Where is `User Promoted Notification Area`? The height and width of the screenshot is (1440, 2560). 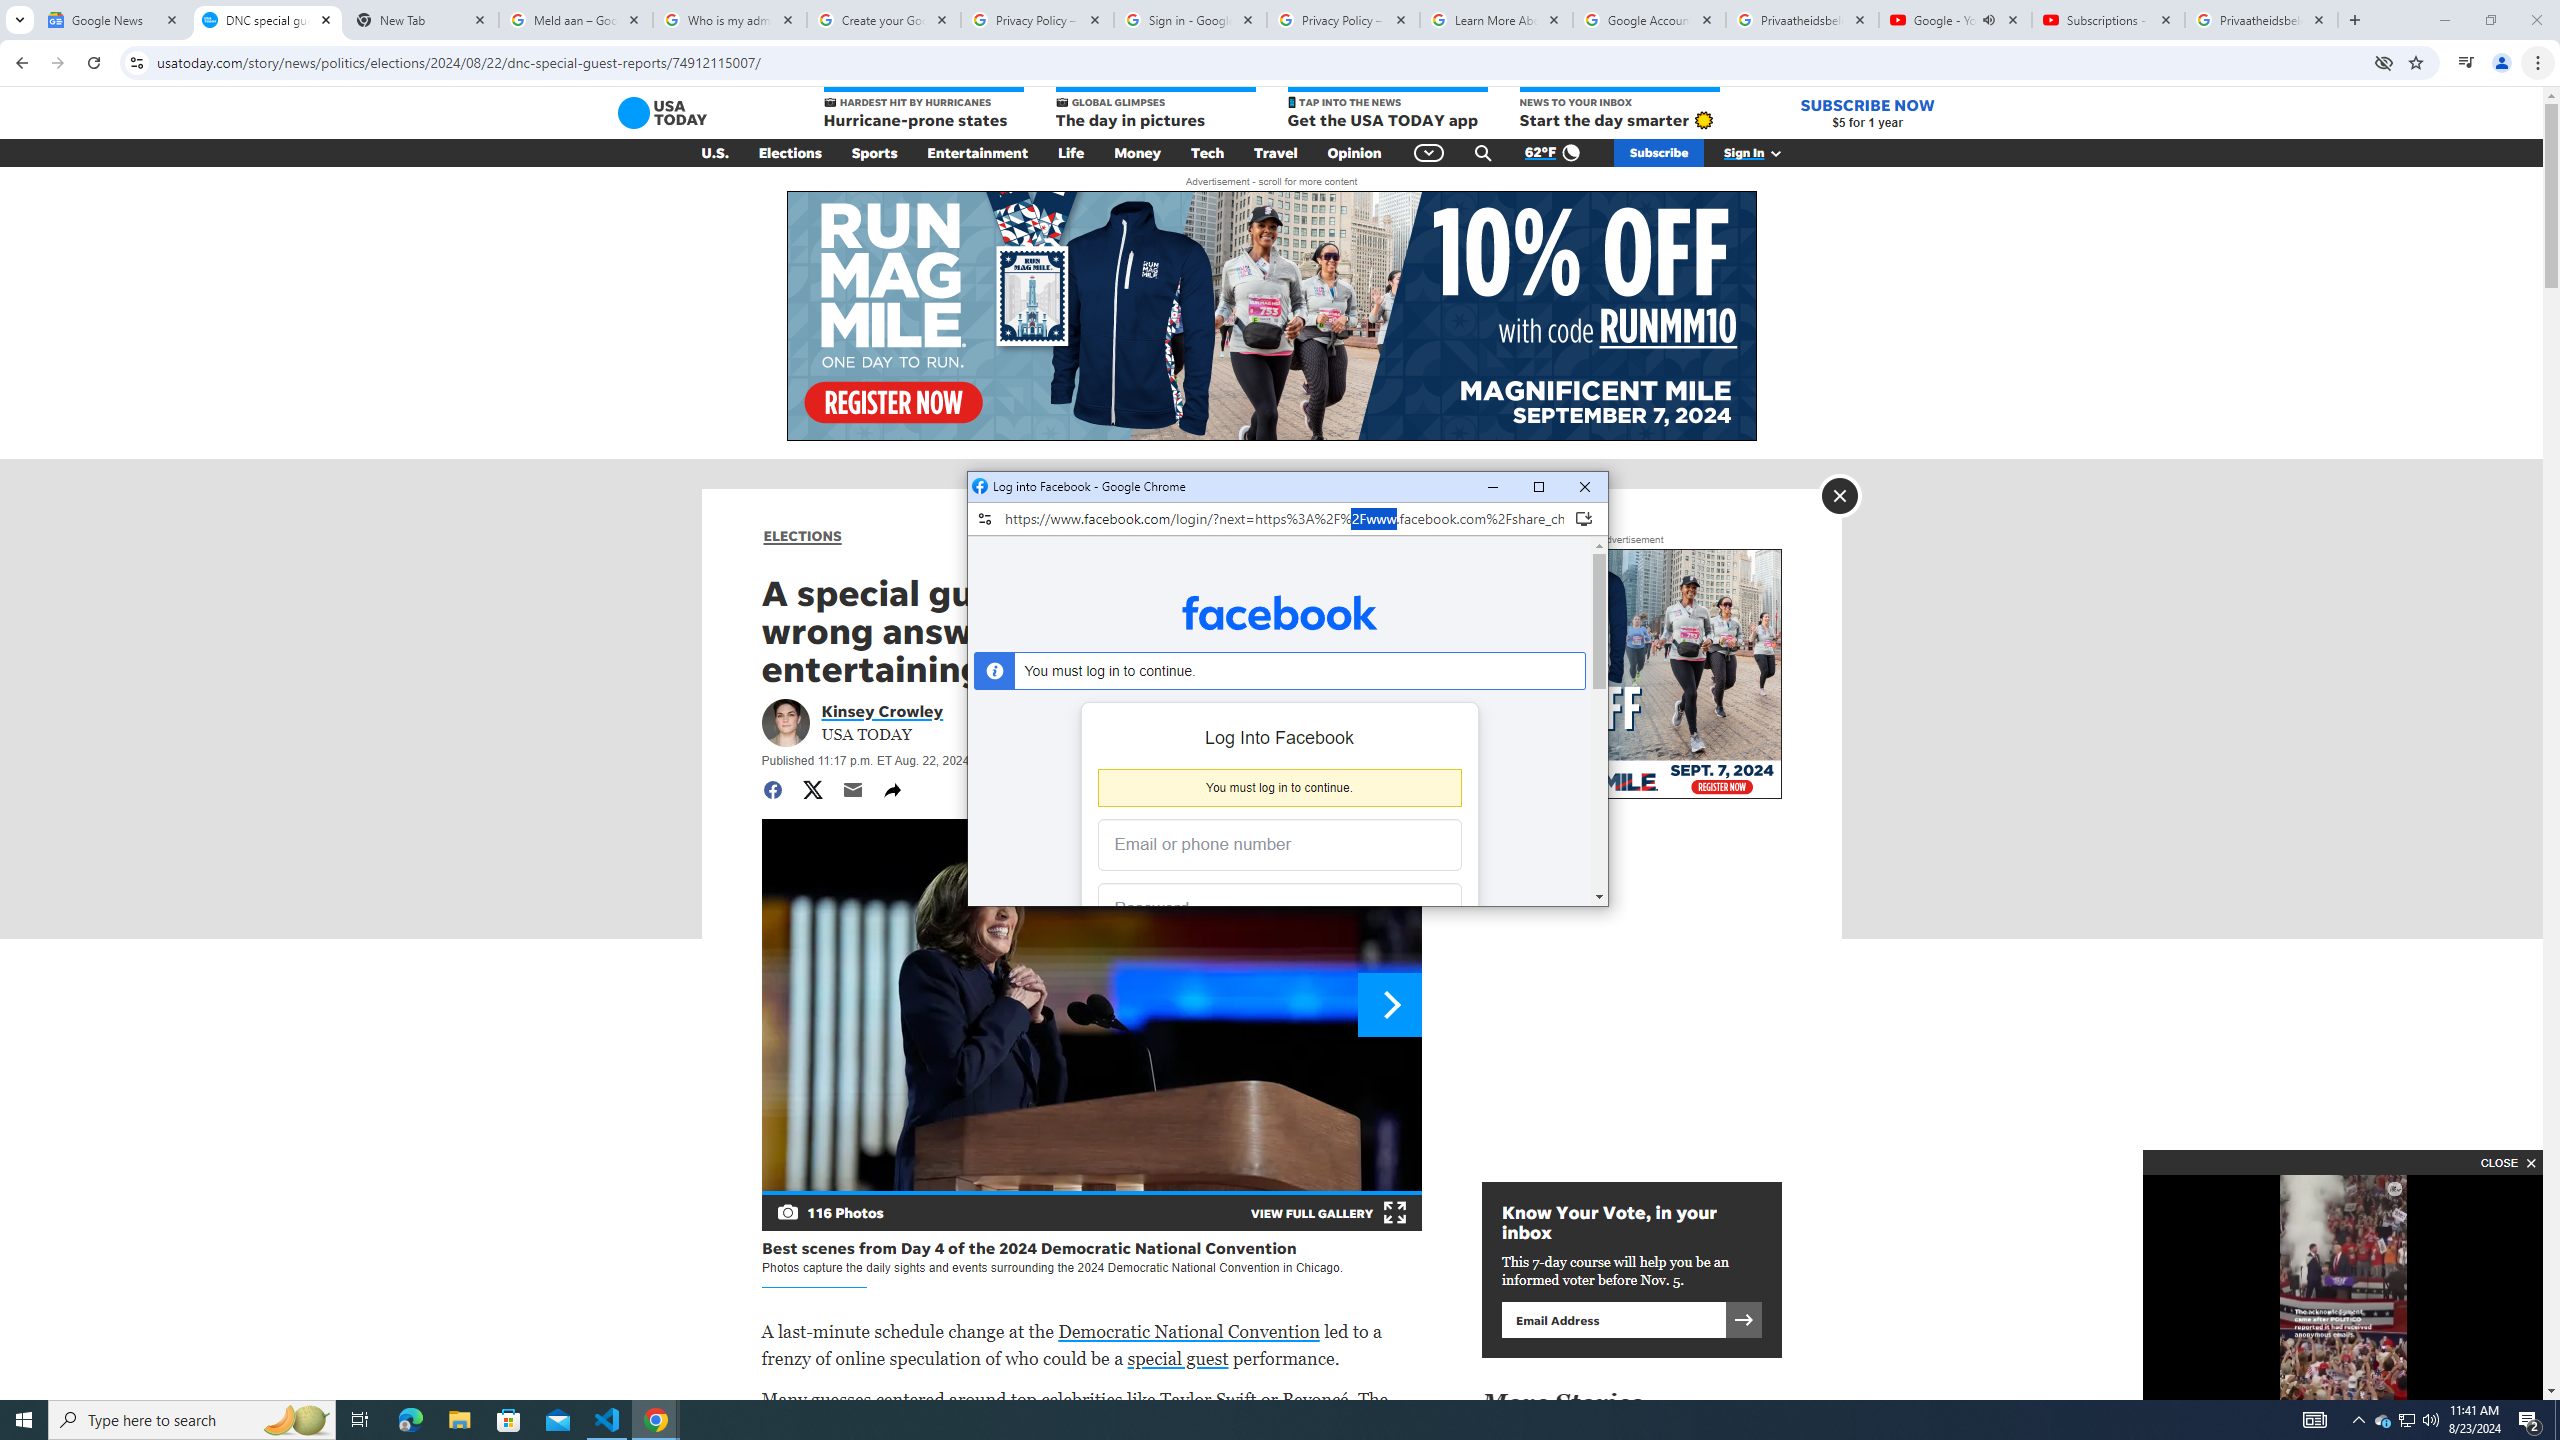
User Promoted Notification Area is located at coordinates (2406, 1420).